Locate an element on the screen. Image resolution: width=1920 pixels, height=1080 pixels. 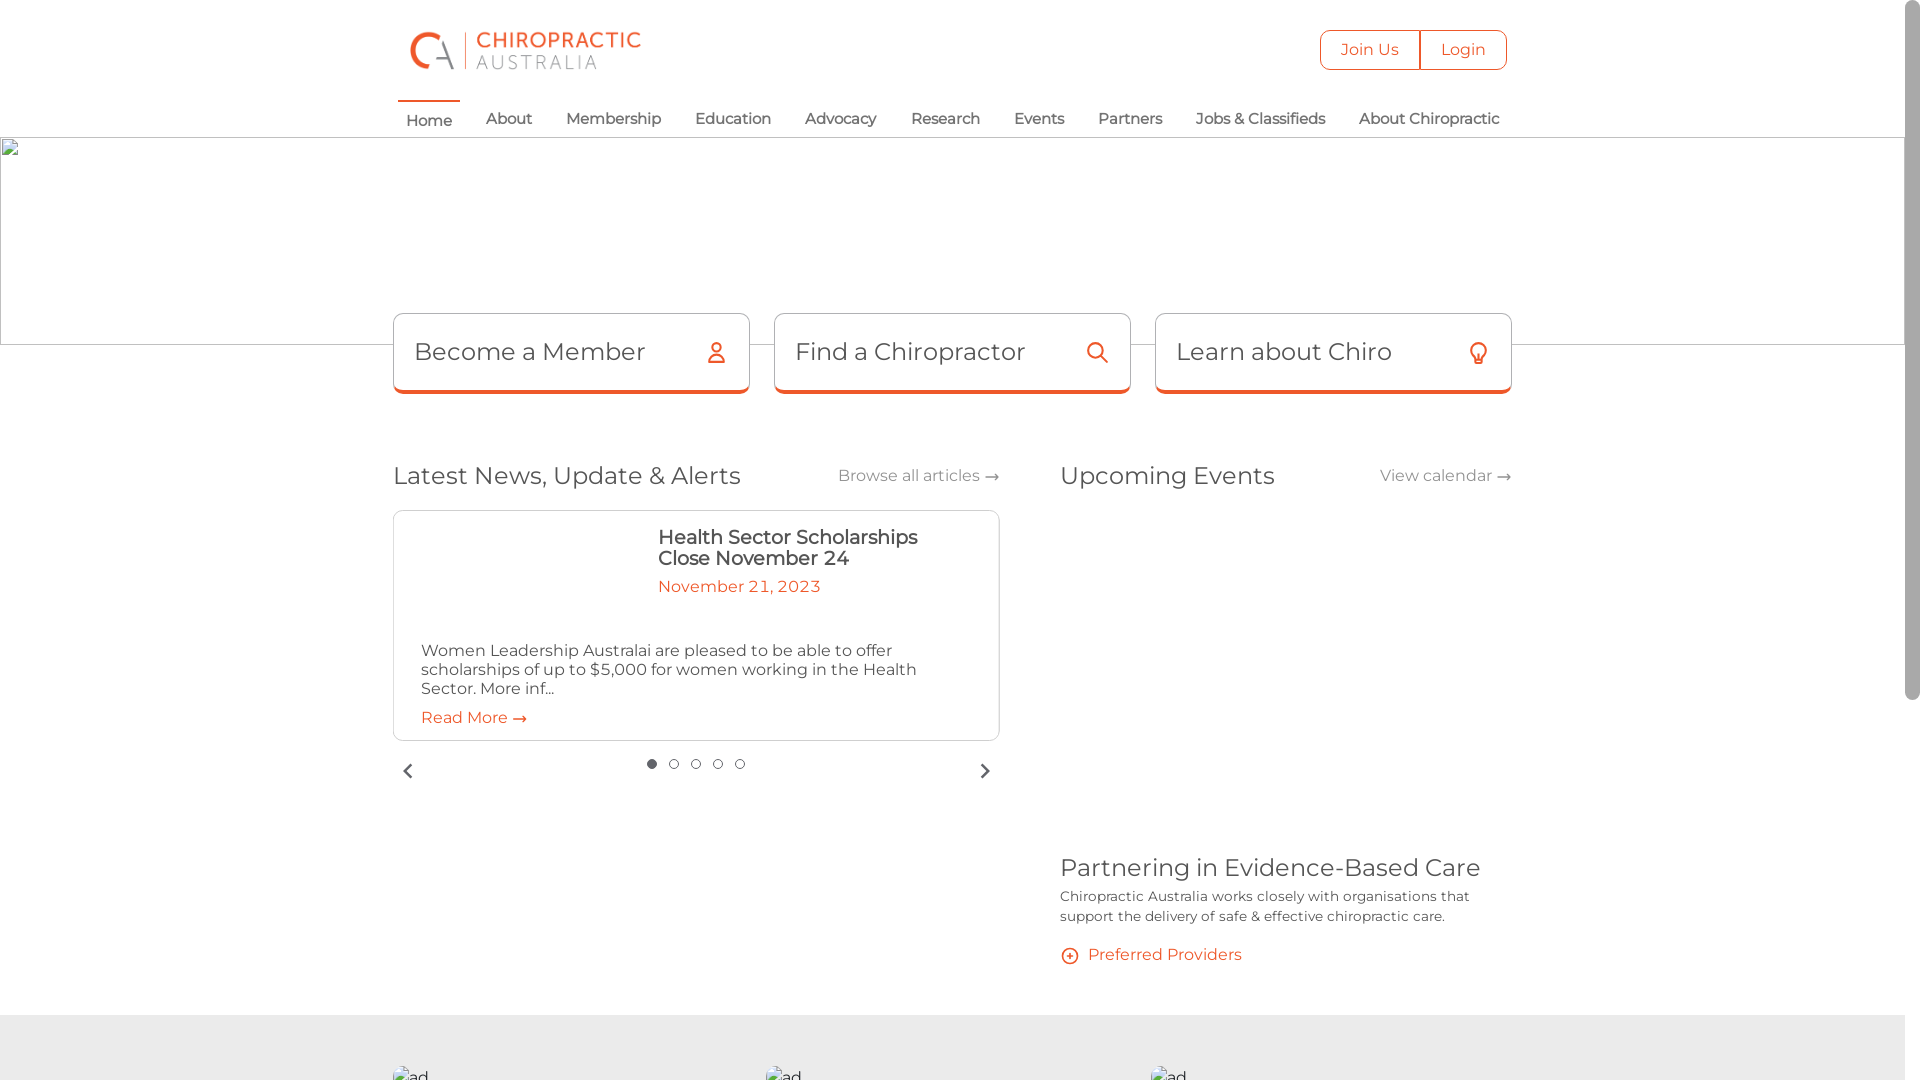
Home is located at coordinates (429, 120).